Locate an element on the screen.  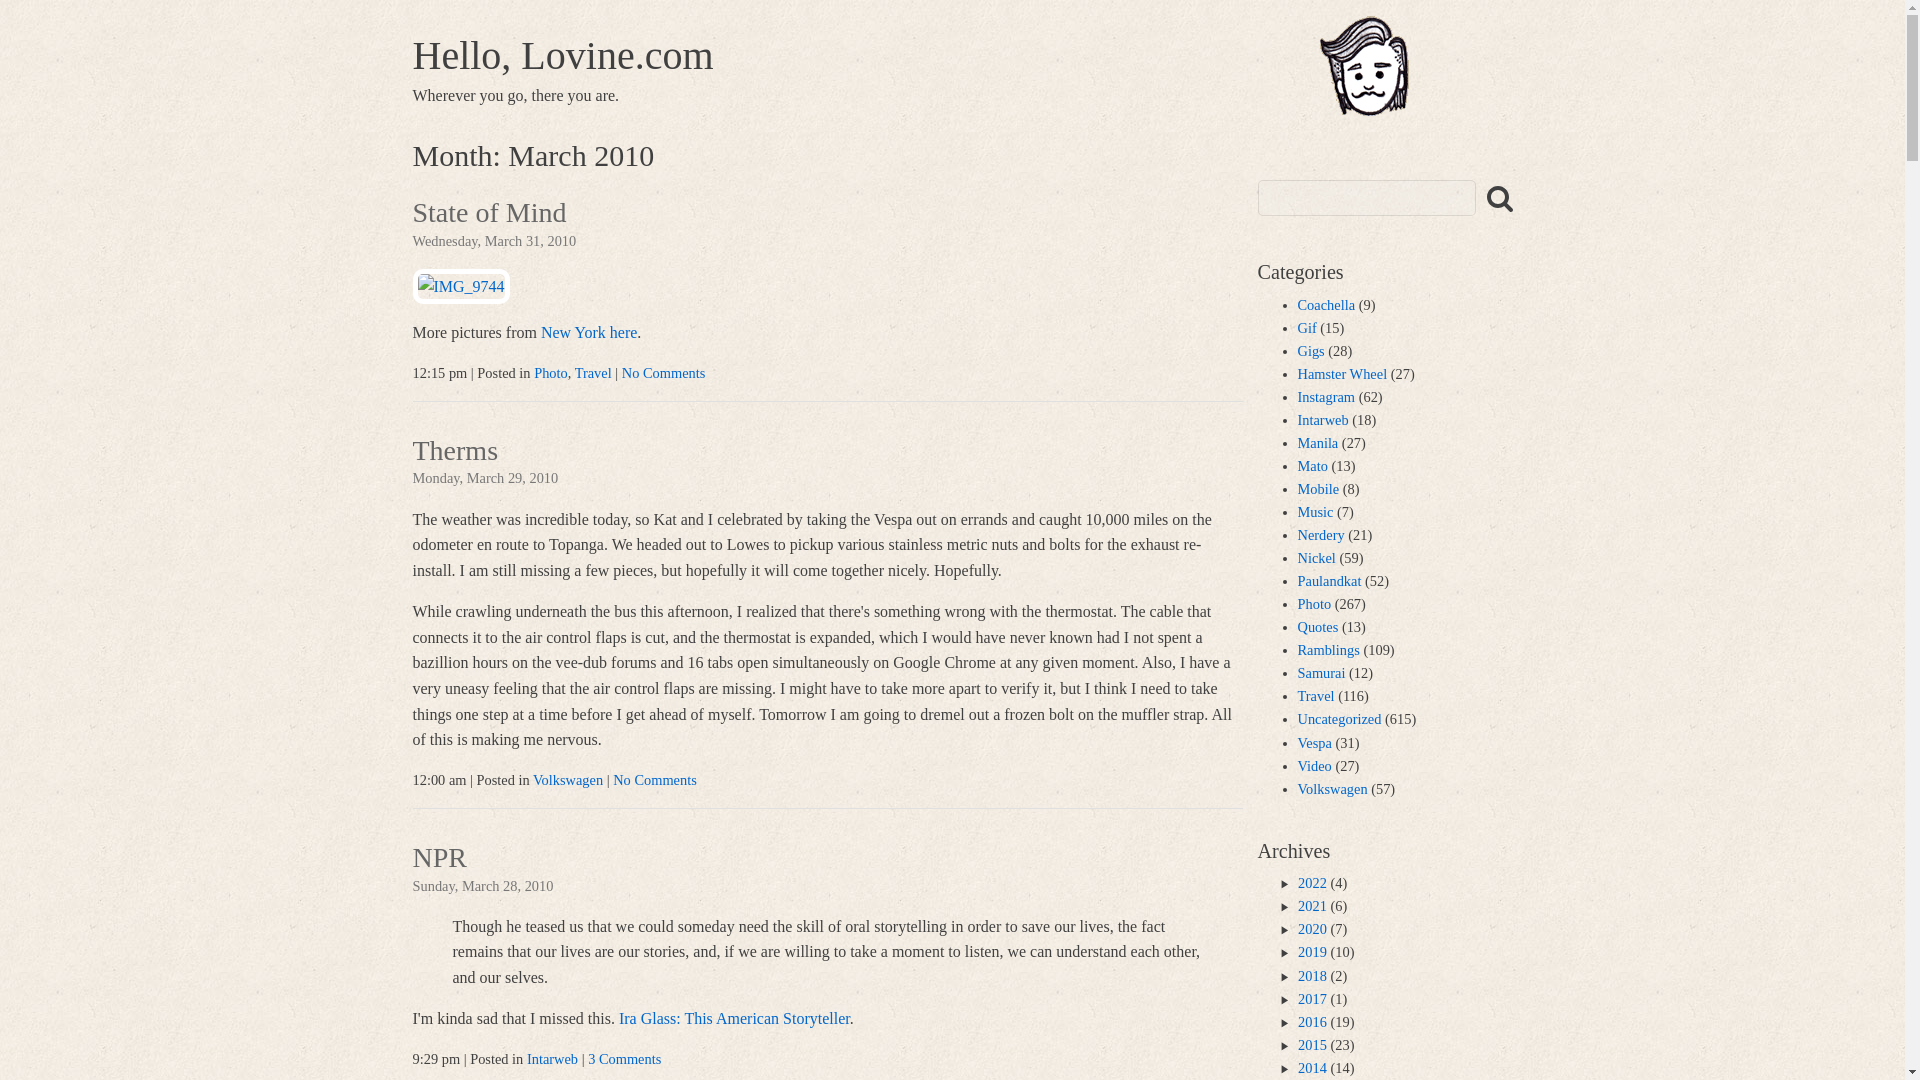
New York here is located at coordinates (589, 332).